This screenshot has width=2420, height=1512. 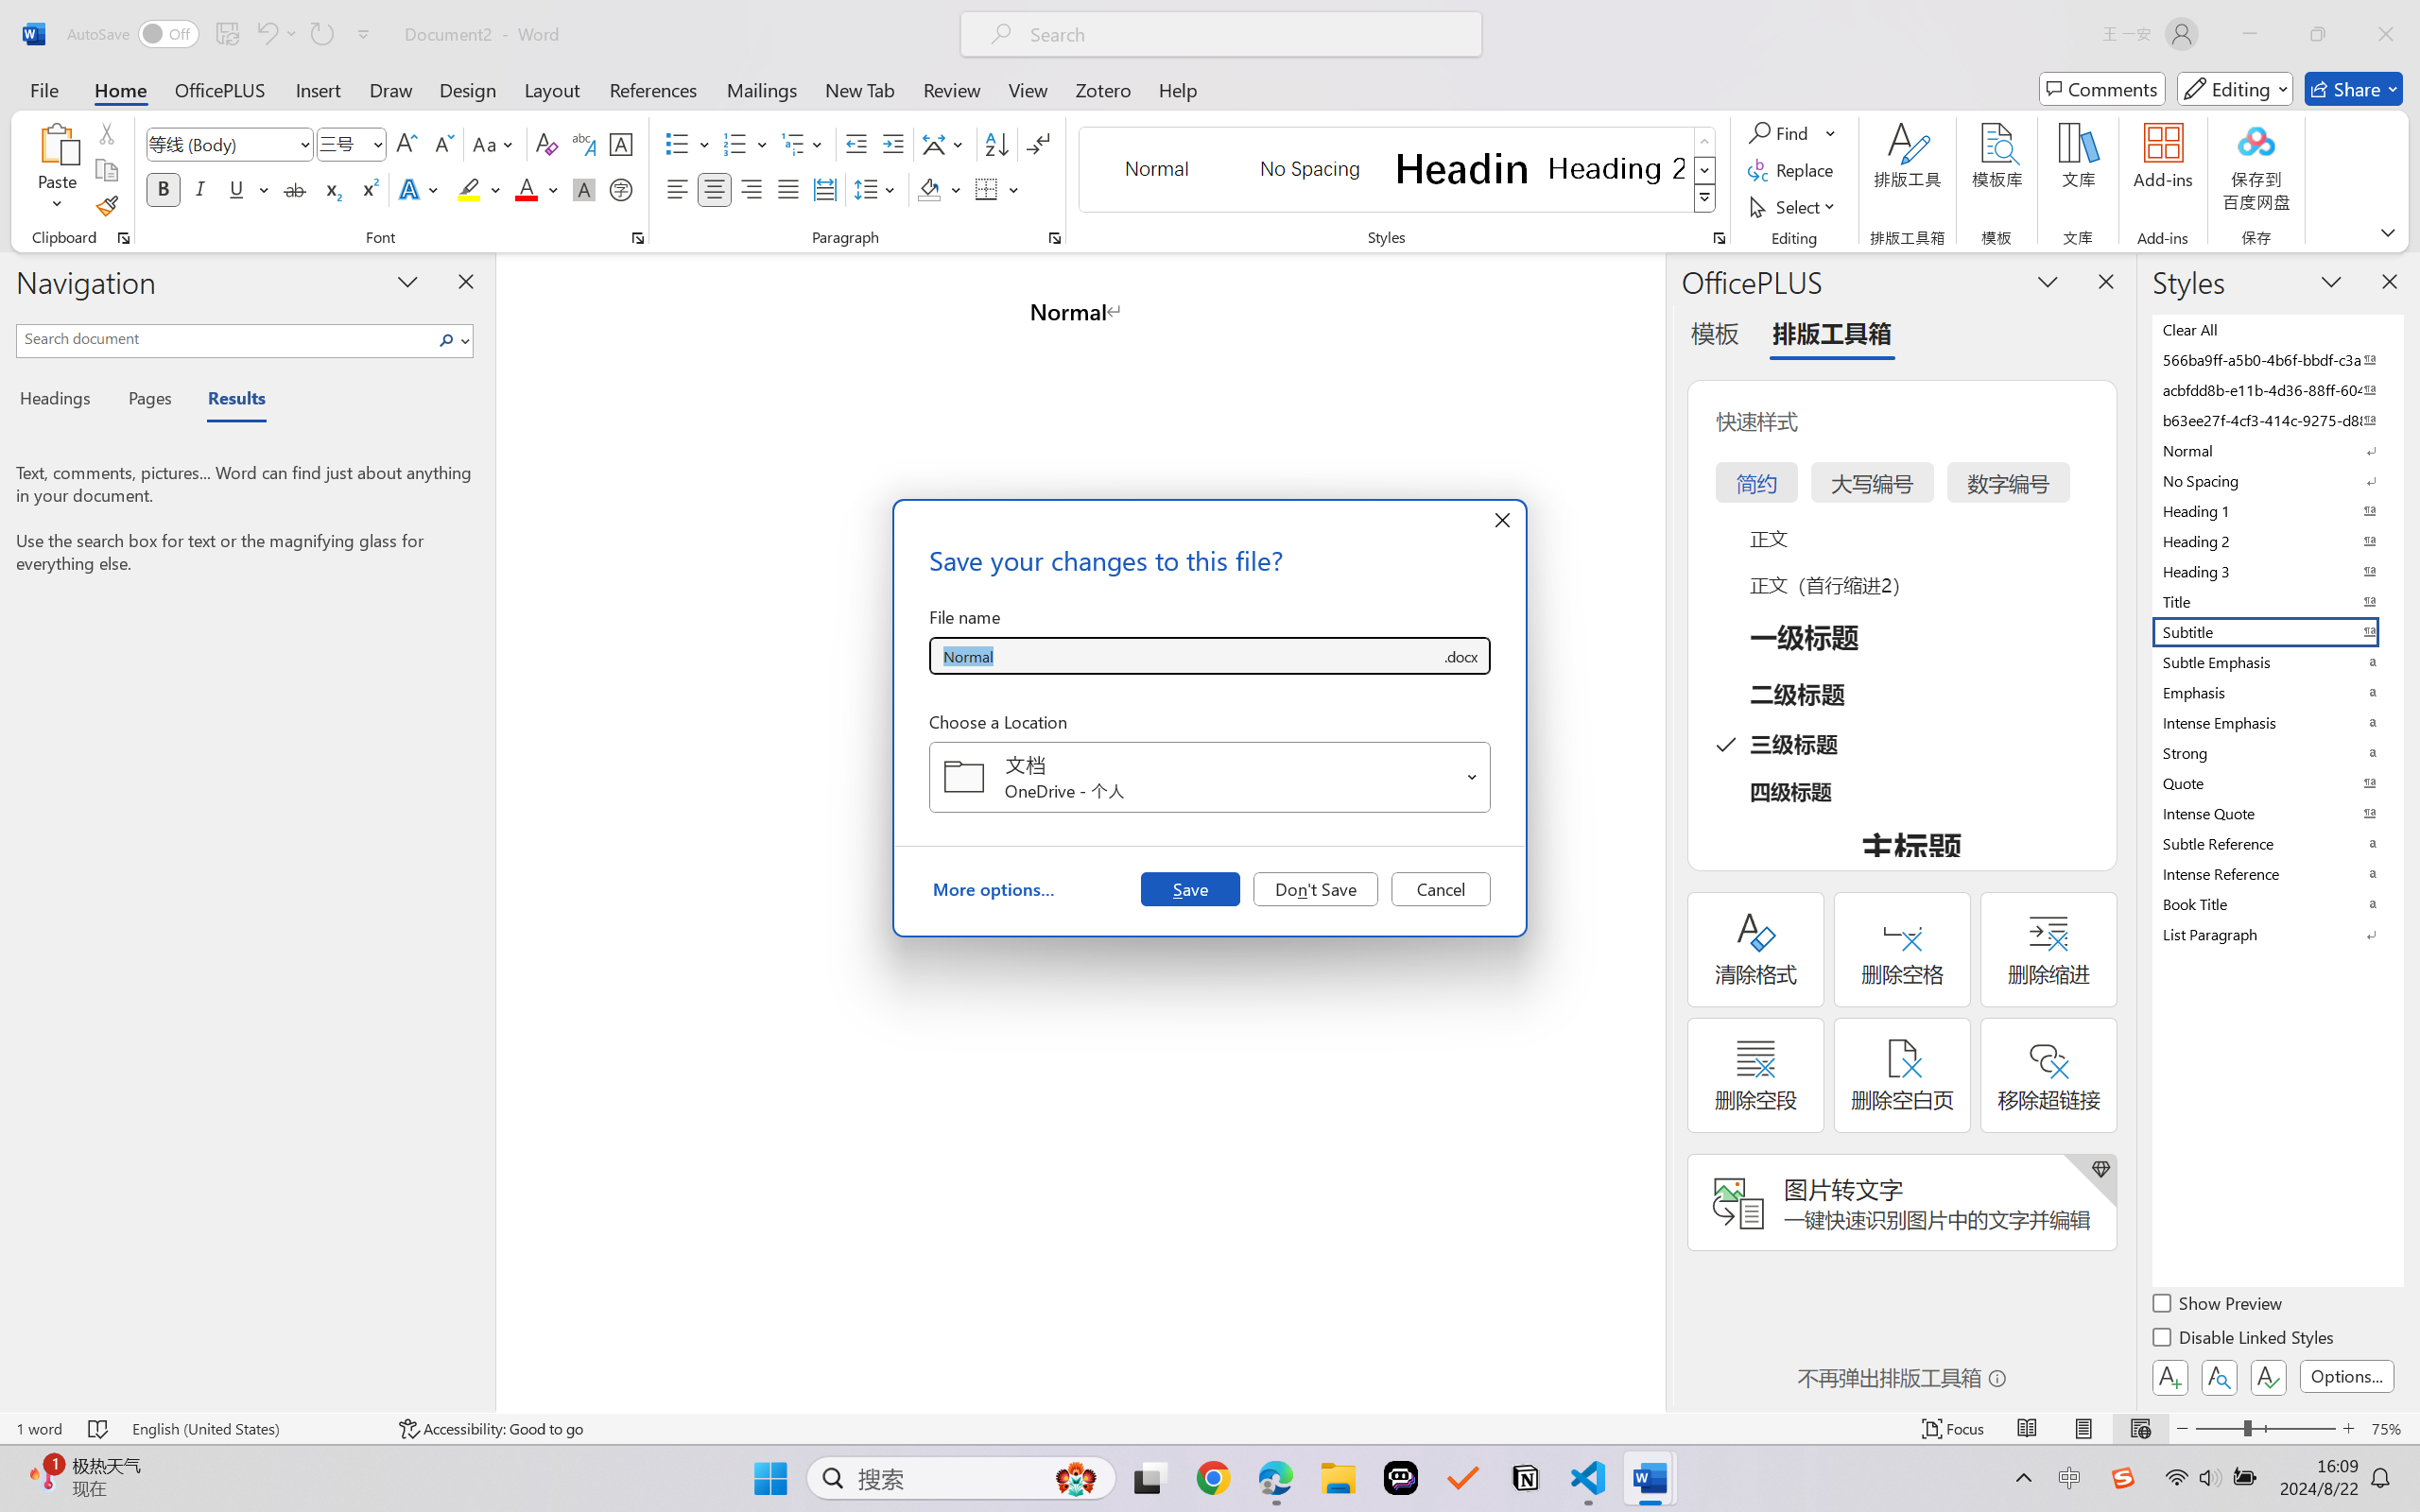 I want to click on Replace..., so click(x=1792, y=170).